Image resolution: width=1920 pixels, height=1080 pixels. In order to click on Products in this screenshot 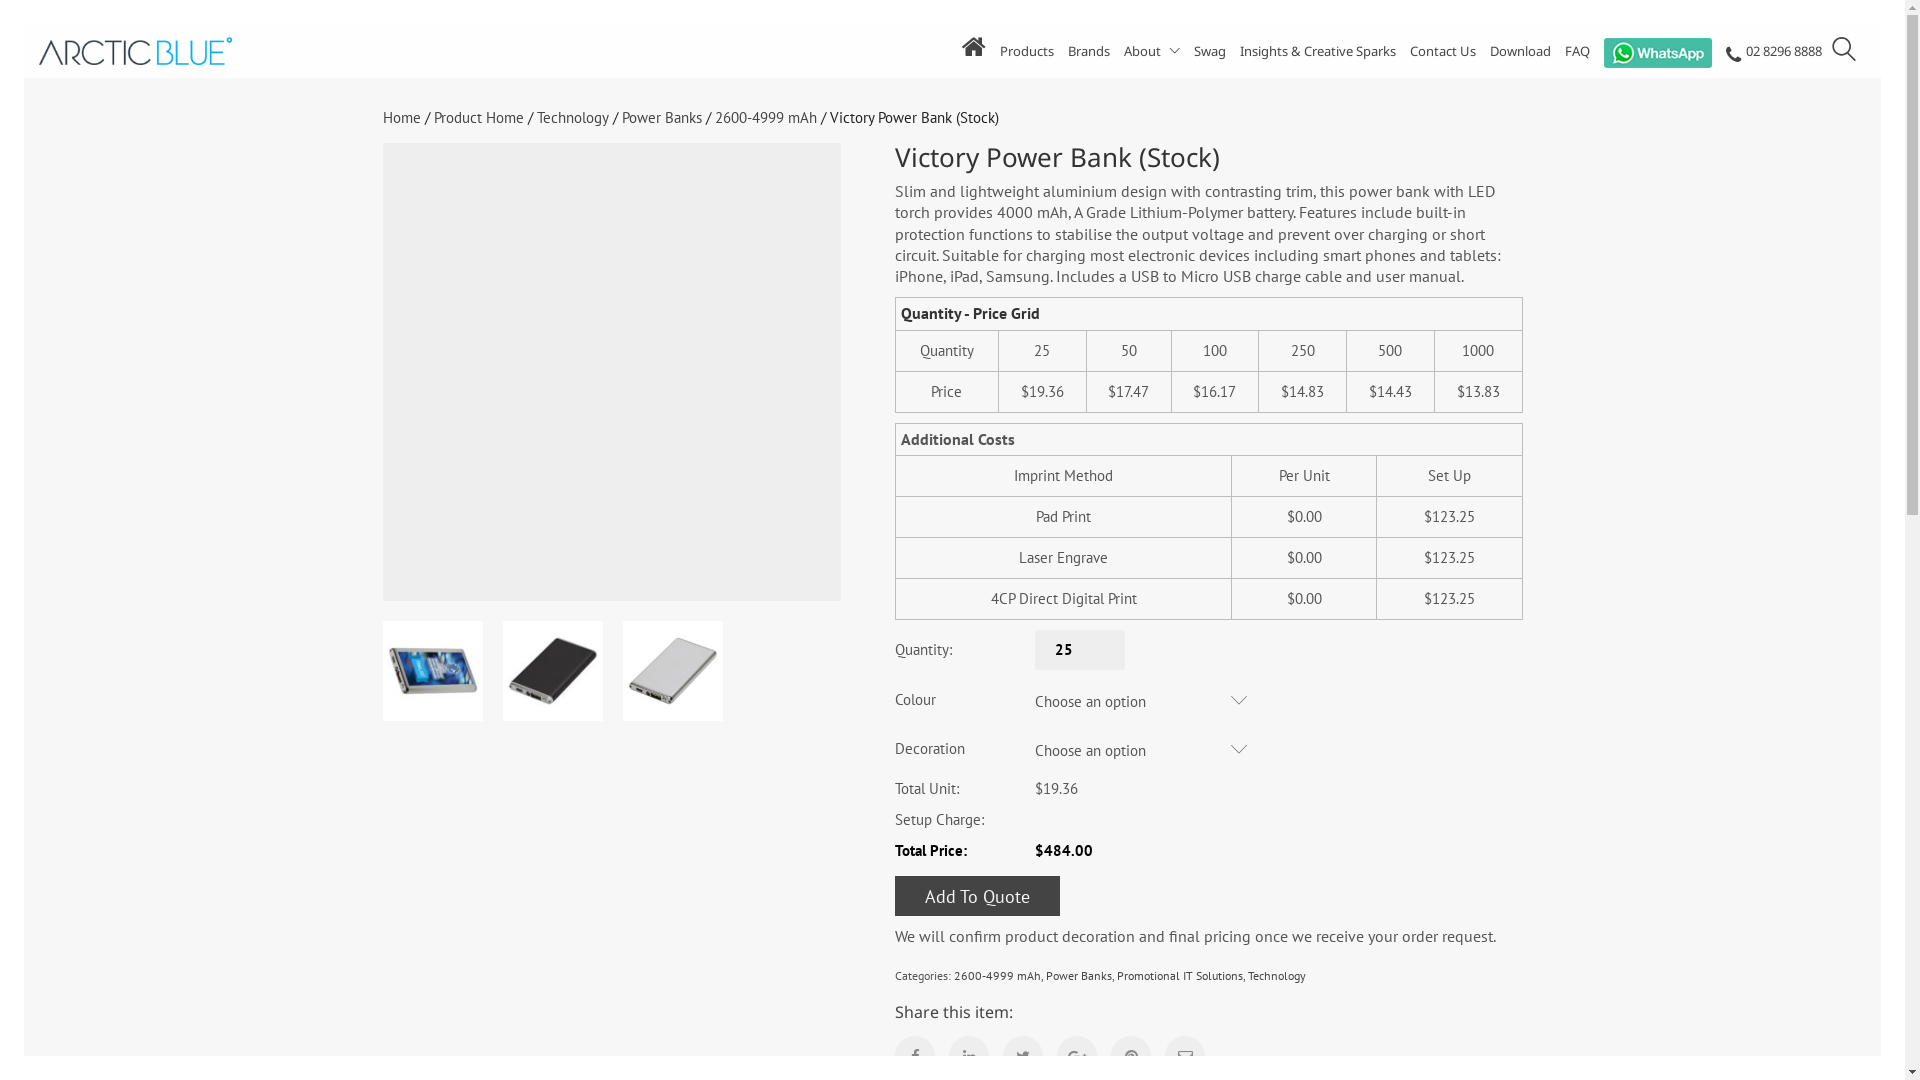, I will do `click(1027, 52)`.